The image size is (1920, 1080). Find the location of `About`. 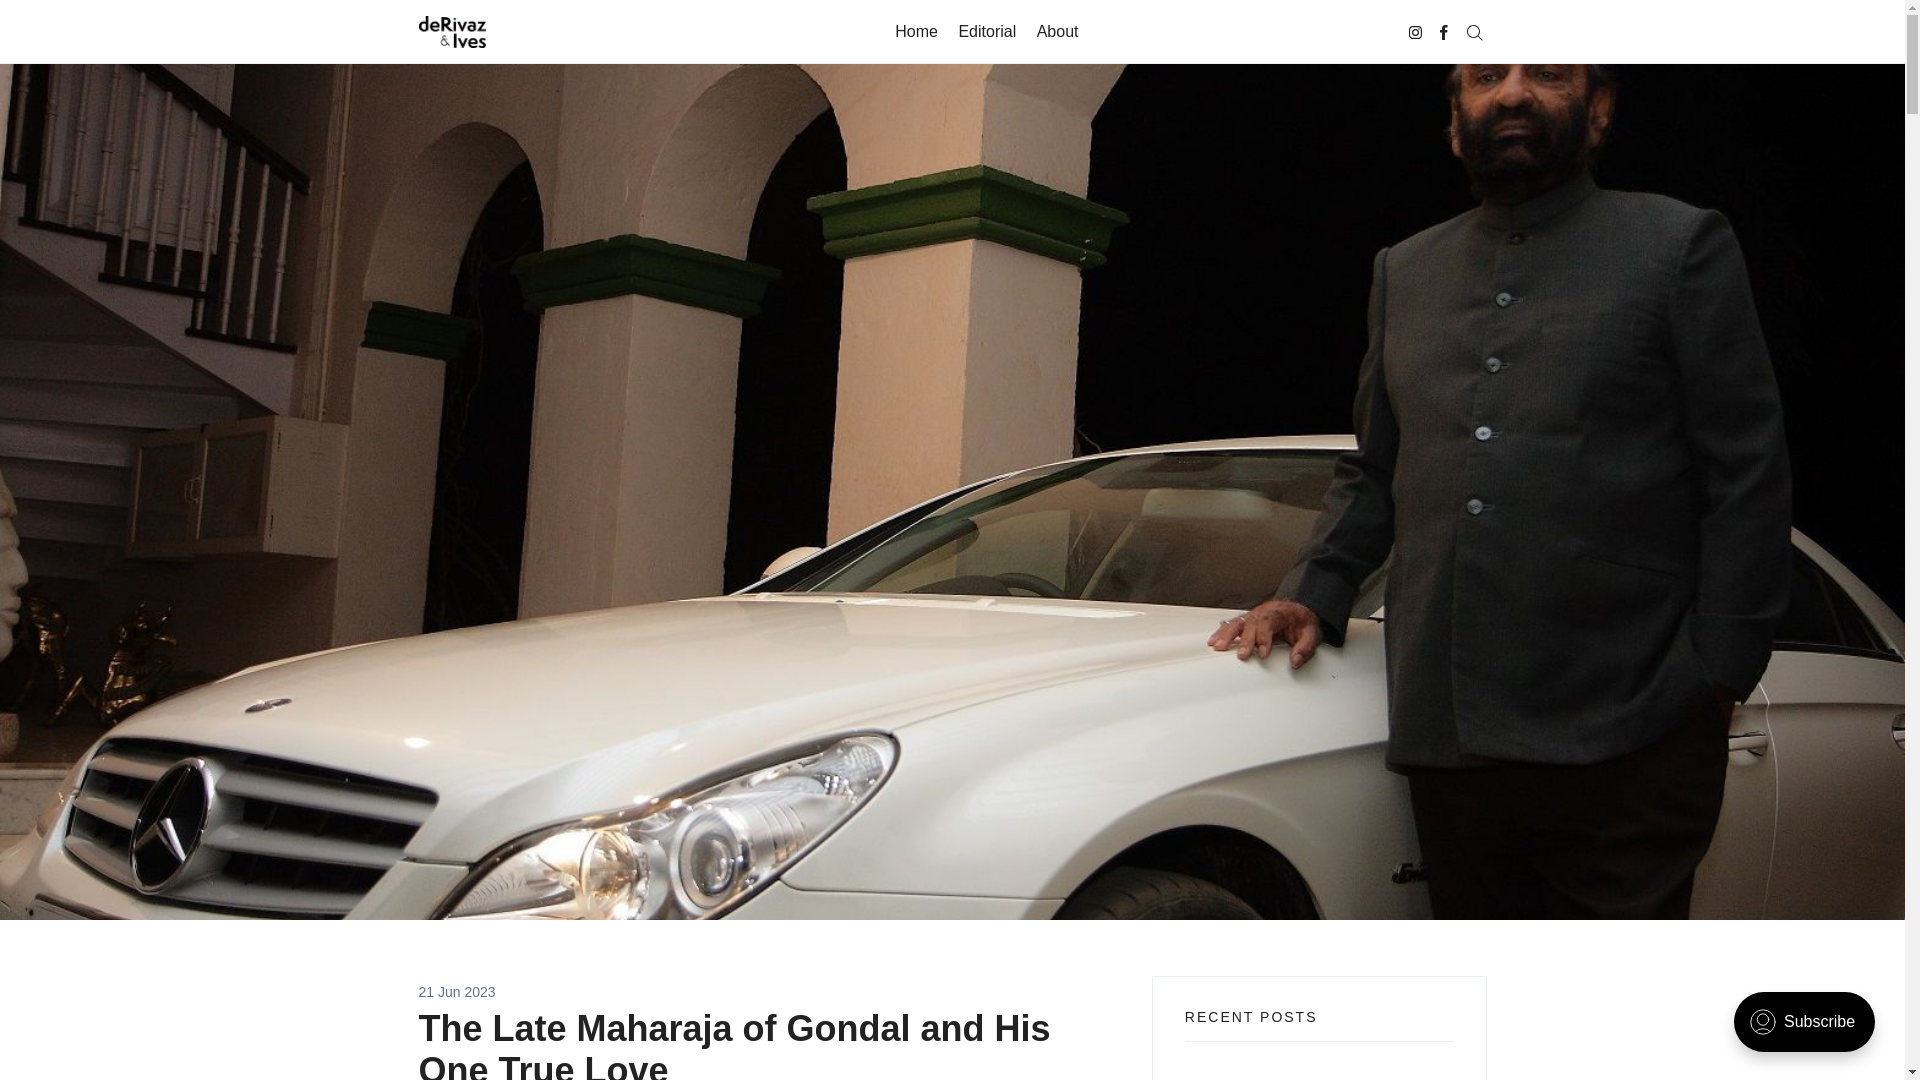

About is located at coordinates (1058, 32).